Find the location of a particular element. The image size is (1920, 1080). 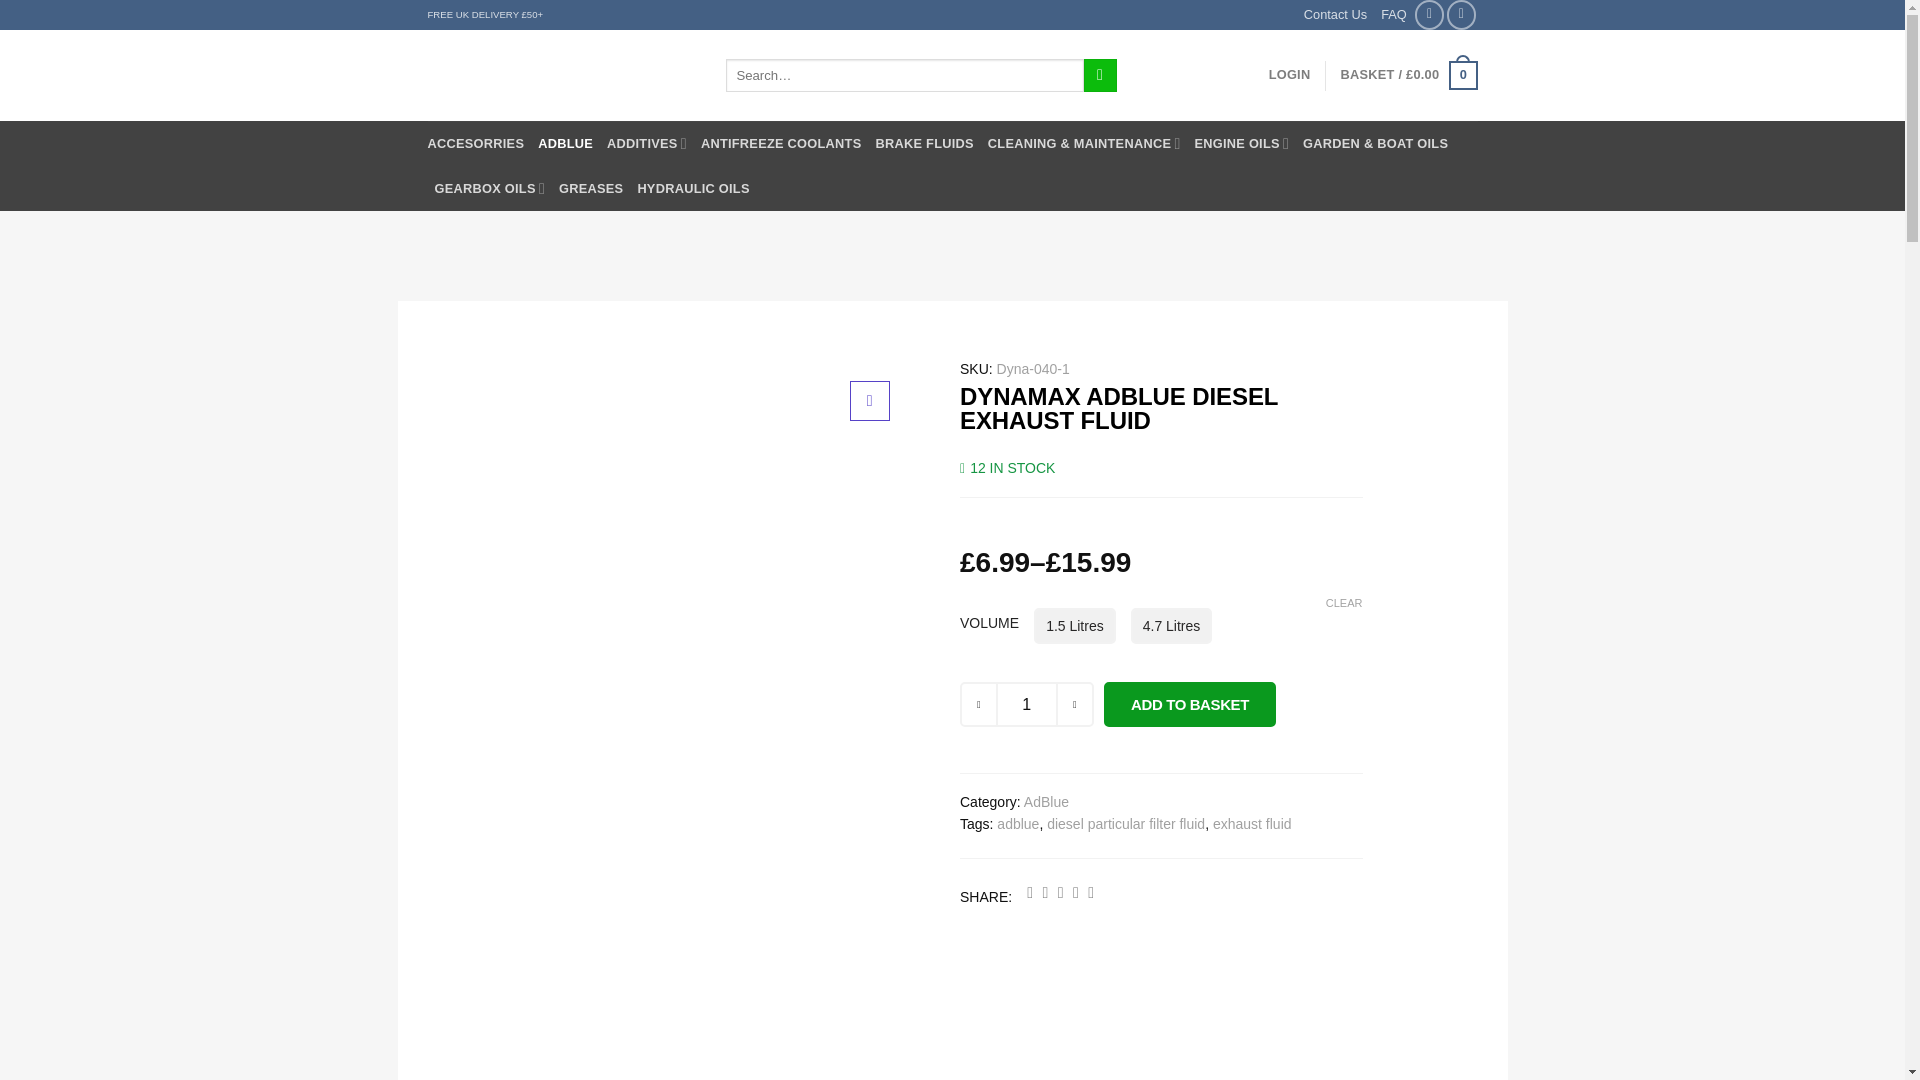

Follow on Instagram is located at coordinates (1462, 14).